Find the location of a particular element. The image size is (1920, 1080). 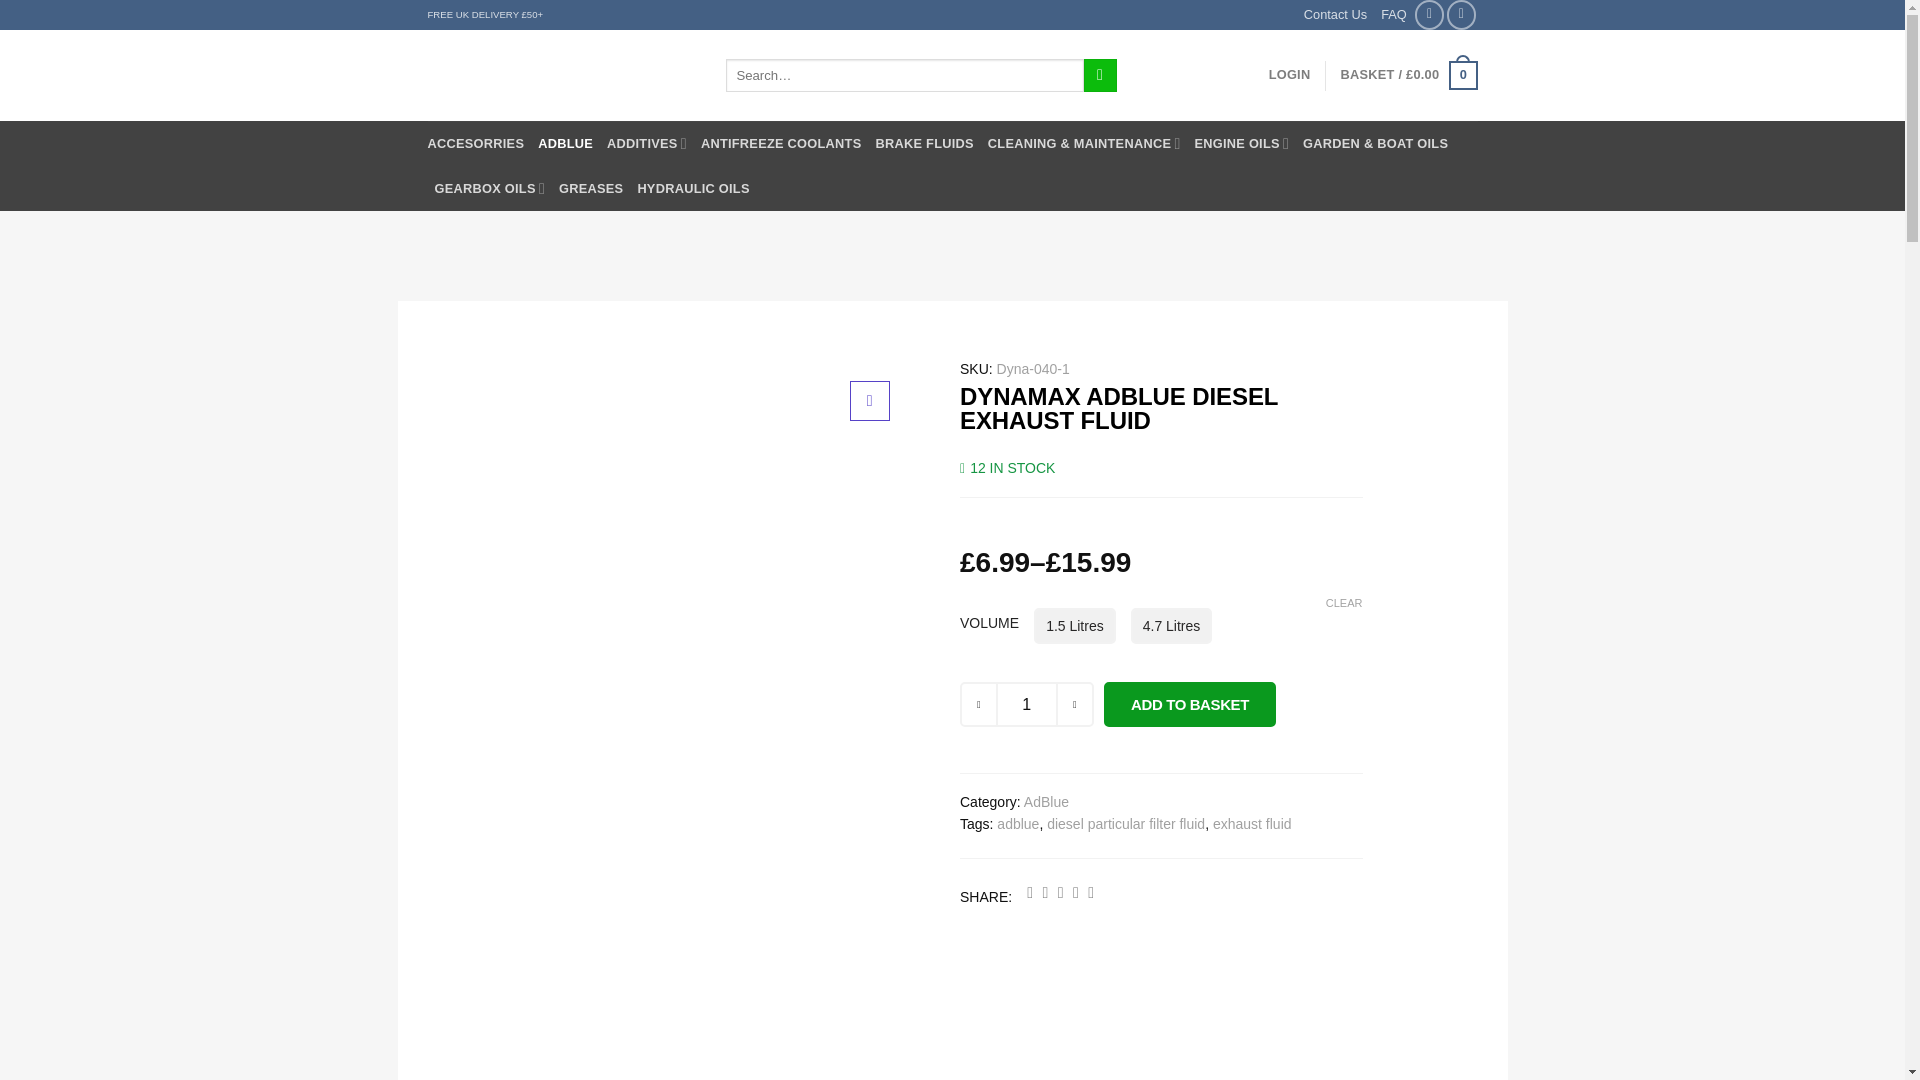

Follow on Instagram is located at coordinates (1462, 14).